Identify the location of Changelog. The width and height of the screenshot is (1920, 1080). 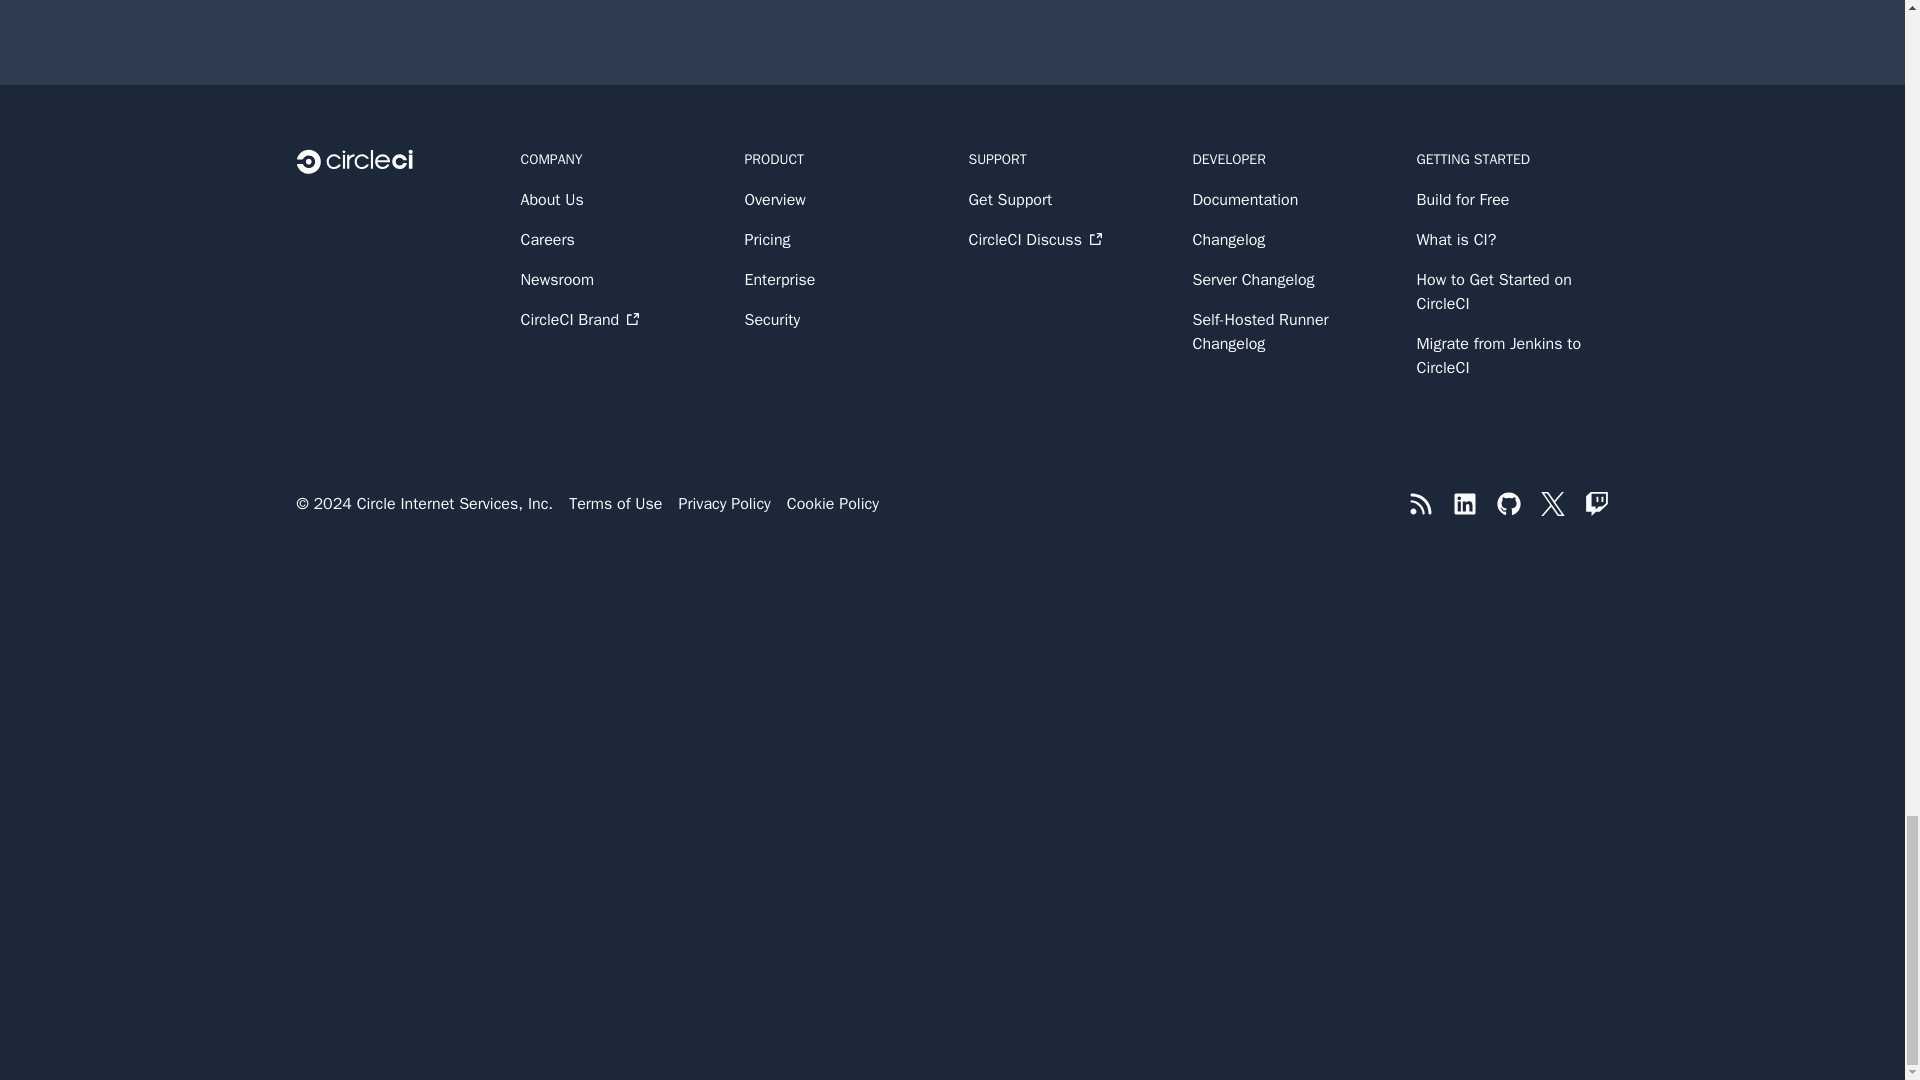
(1288, 239).